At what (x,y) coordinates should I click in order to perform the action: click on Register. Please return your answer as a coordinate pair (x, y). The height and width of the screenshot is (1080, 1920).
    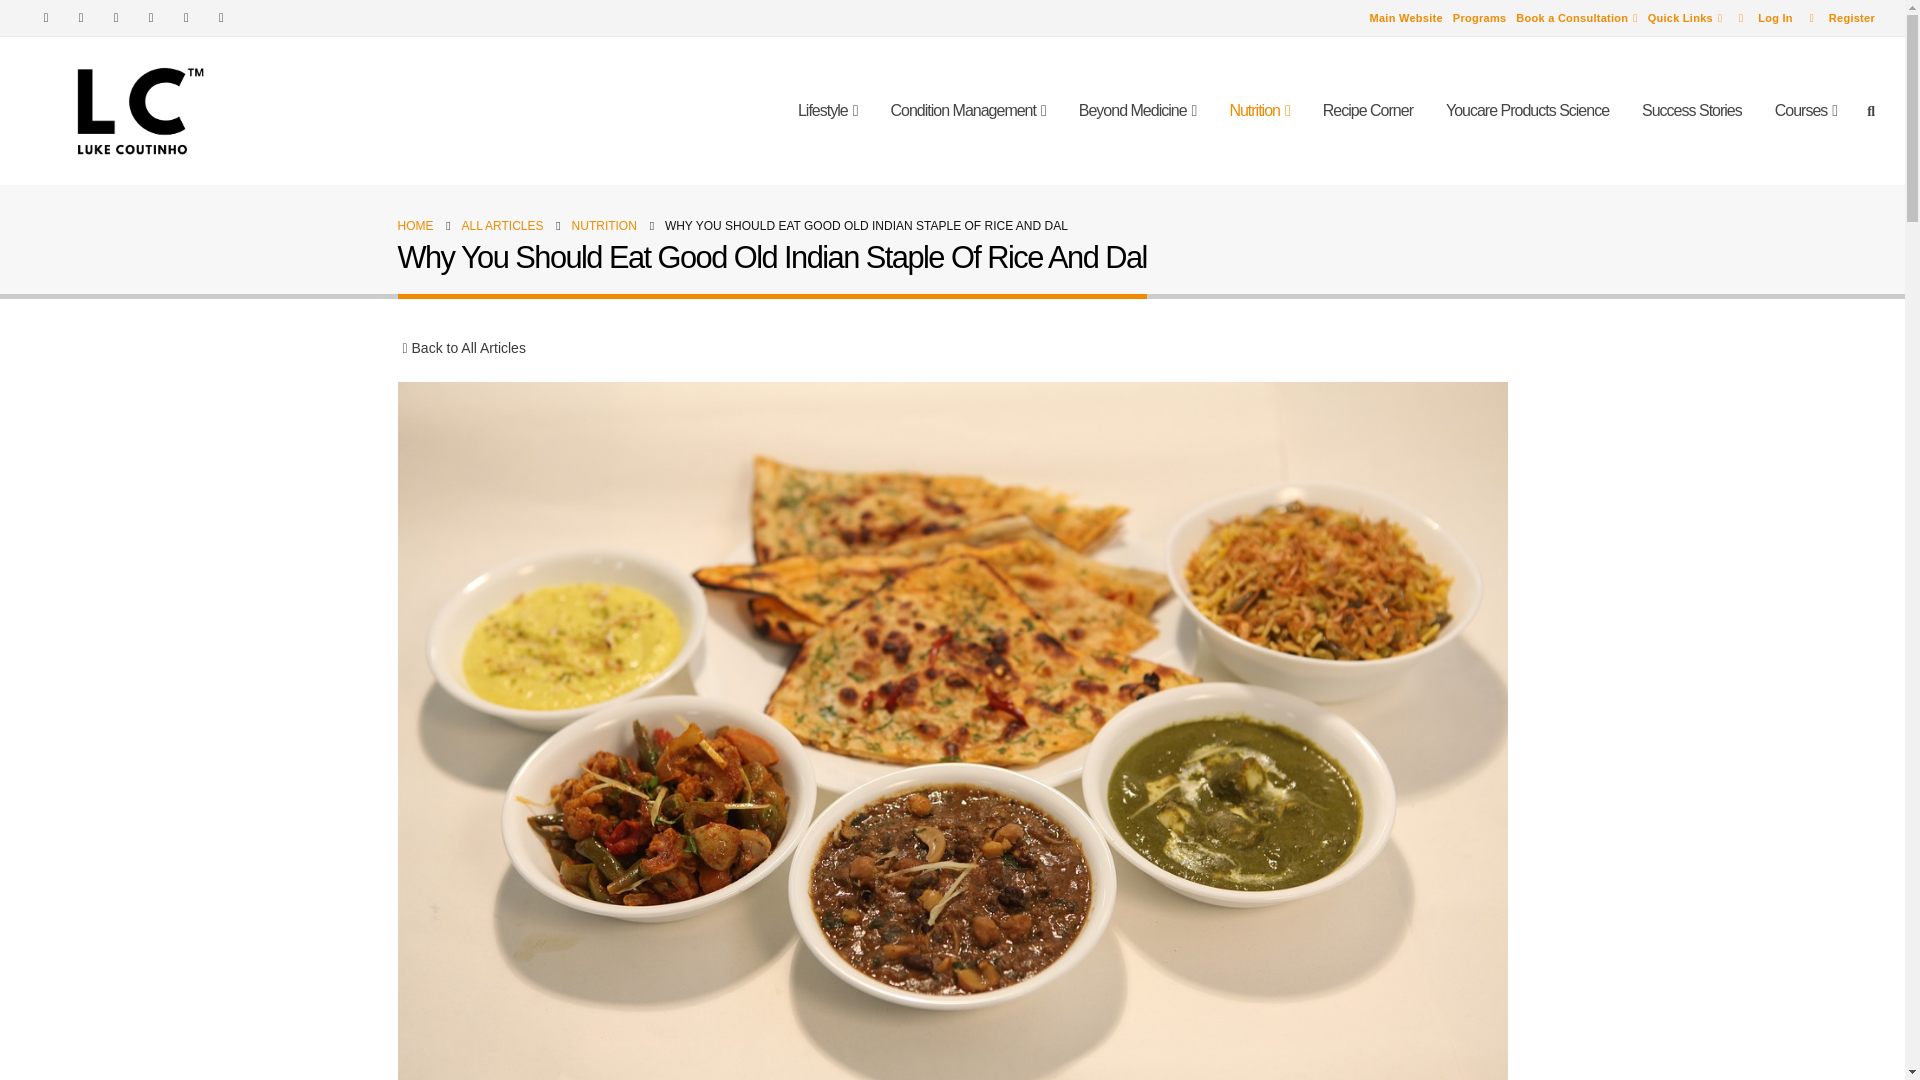
    Looking at the image, I should click on (1836, 18).